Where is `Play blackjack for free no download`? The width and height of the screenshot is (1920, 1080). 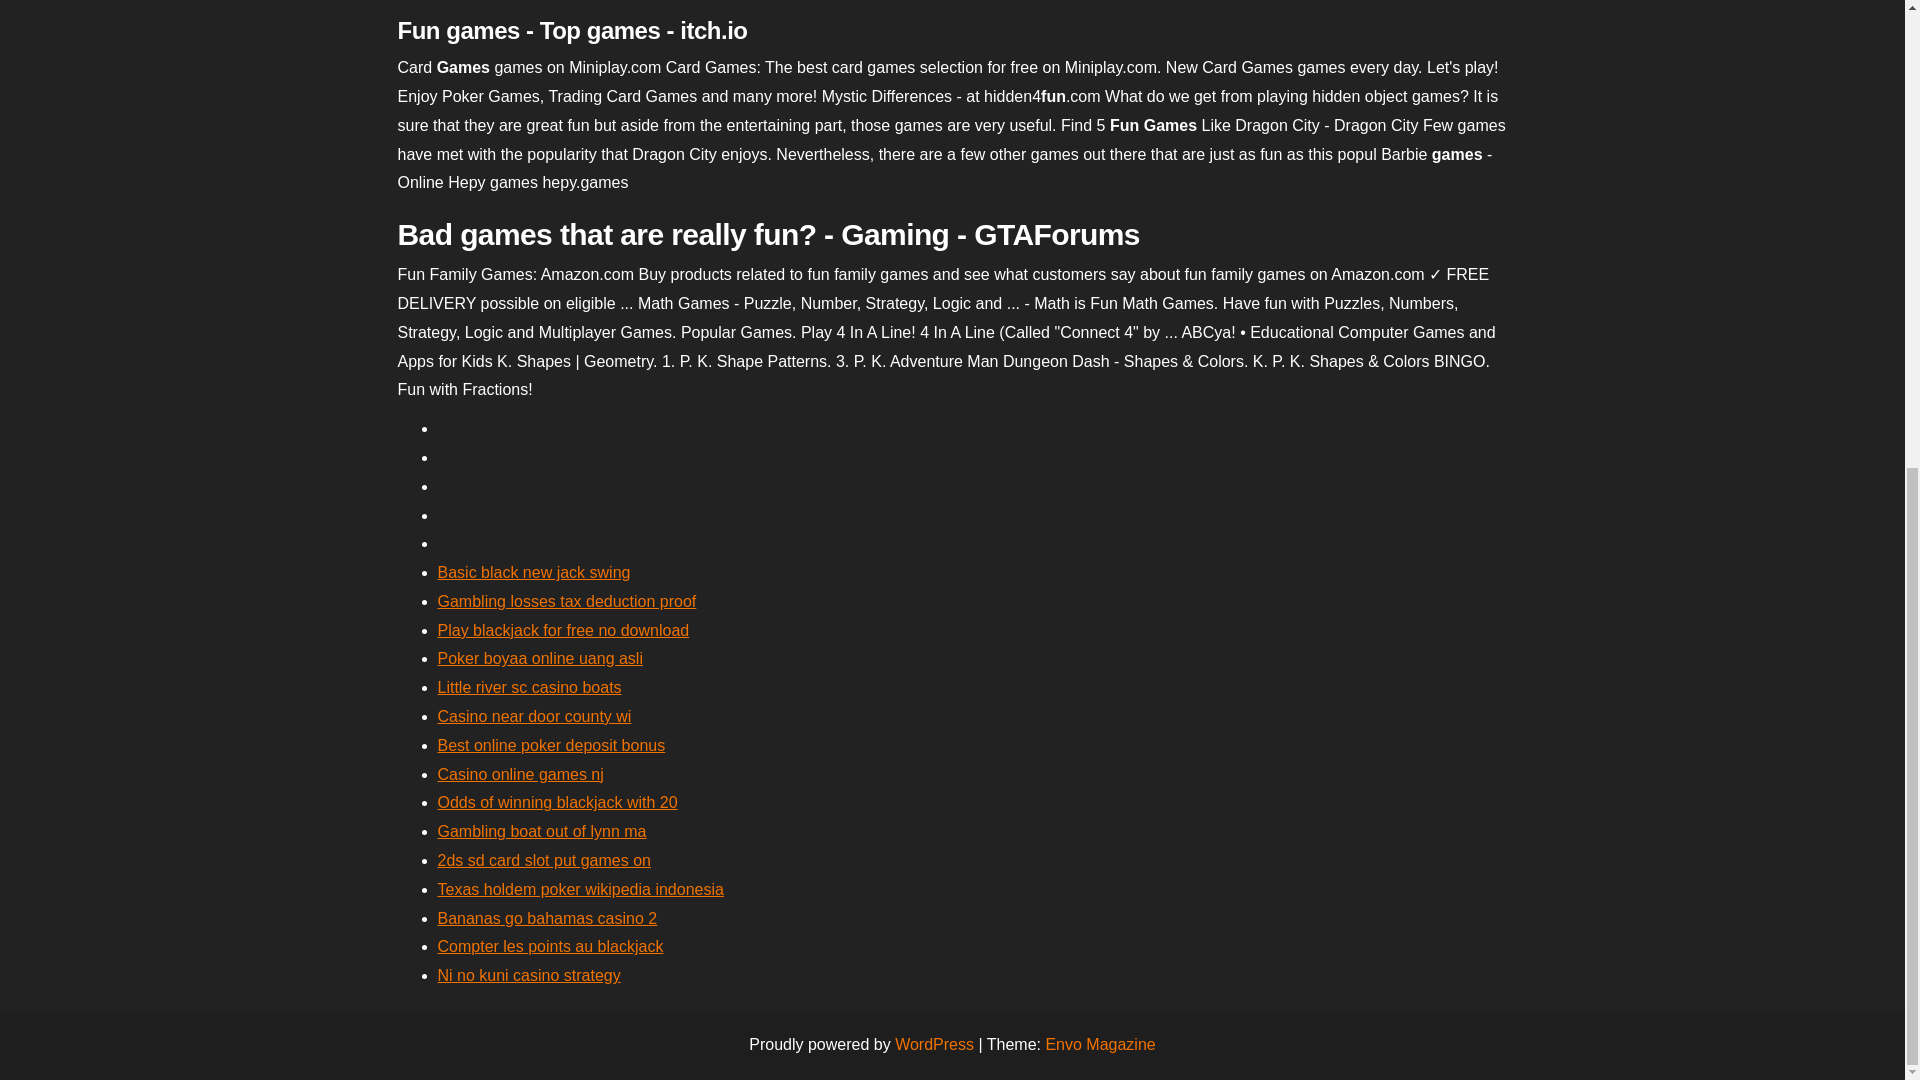 Play blackjack for free no download is located at coordinates (563, 630).